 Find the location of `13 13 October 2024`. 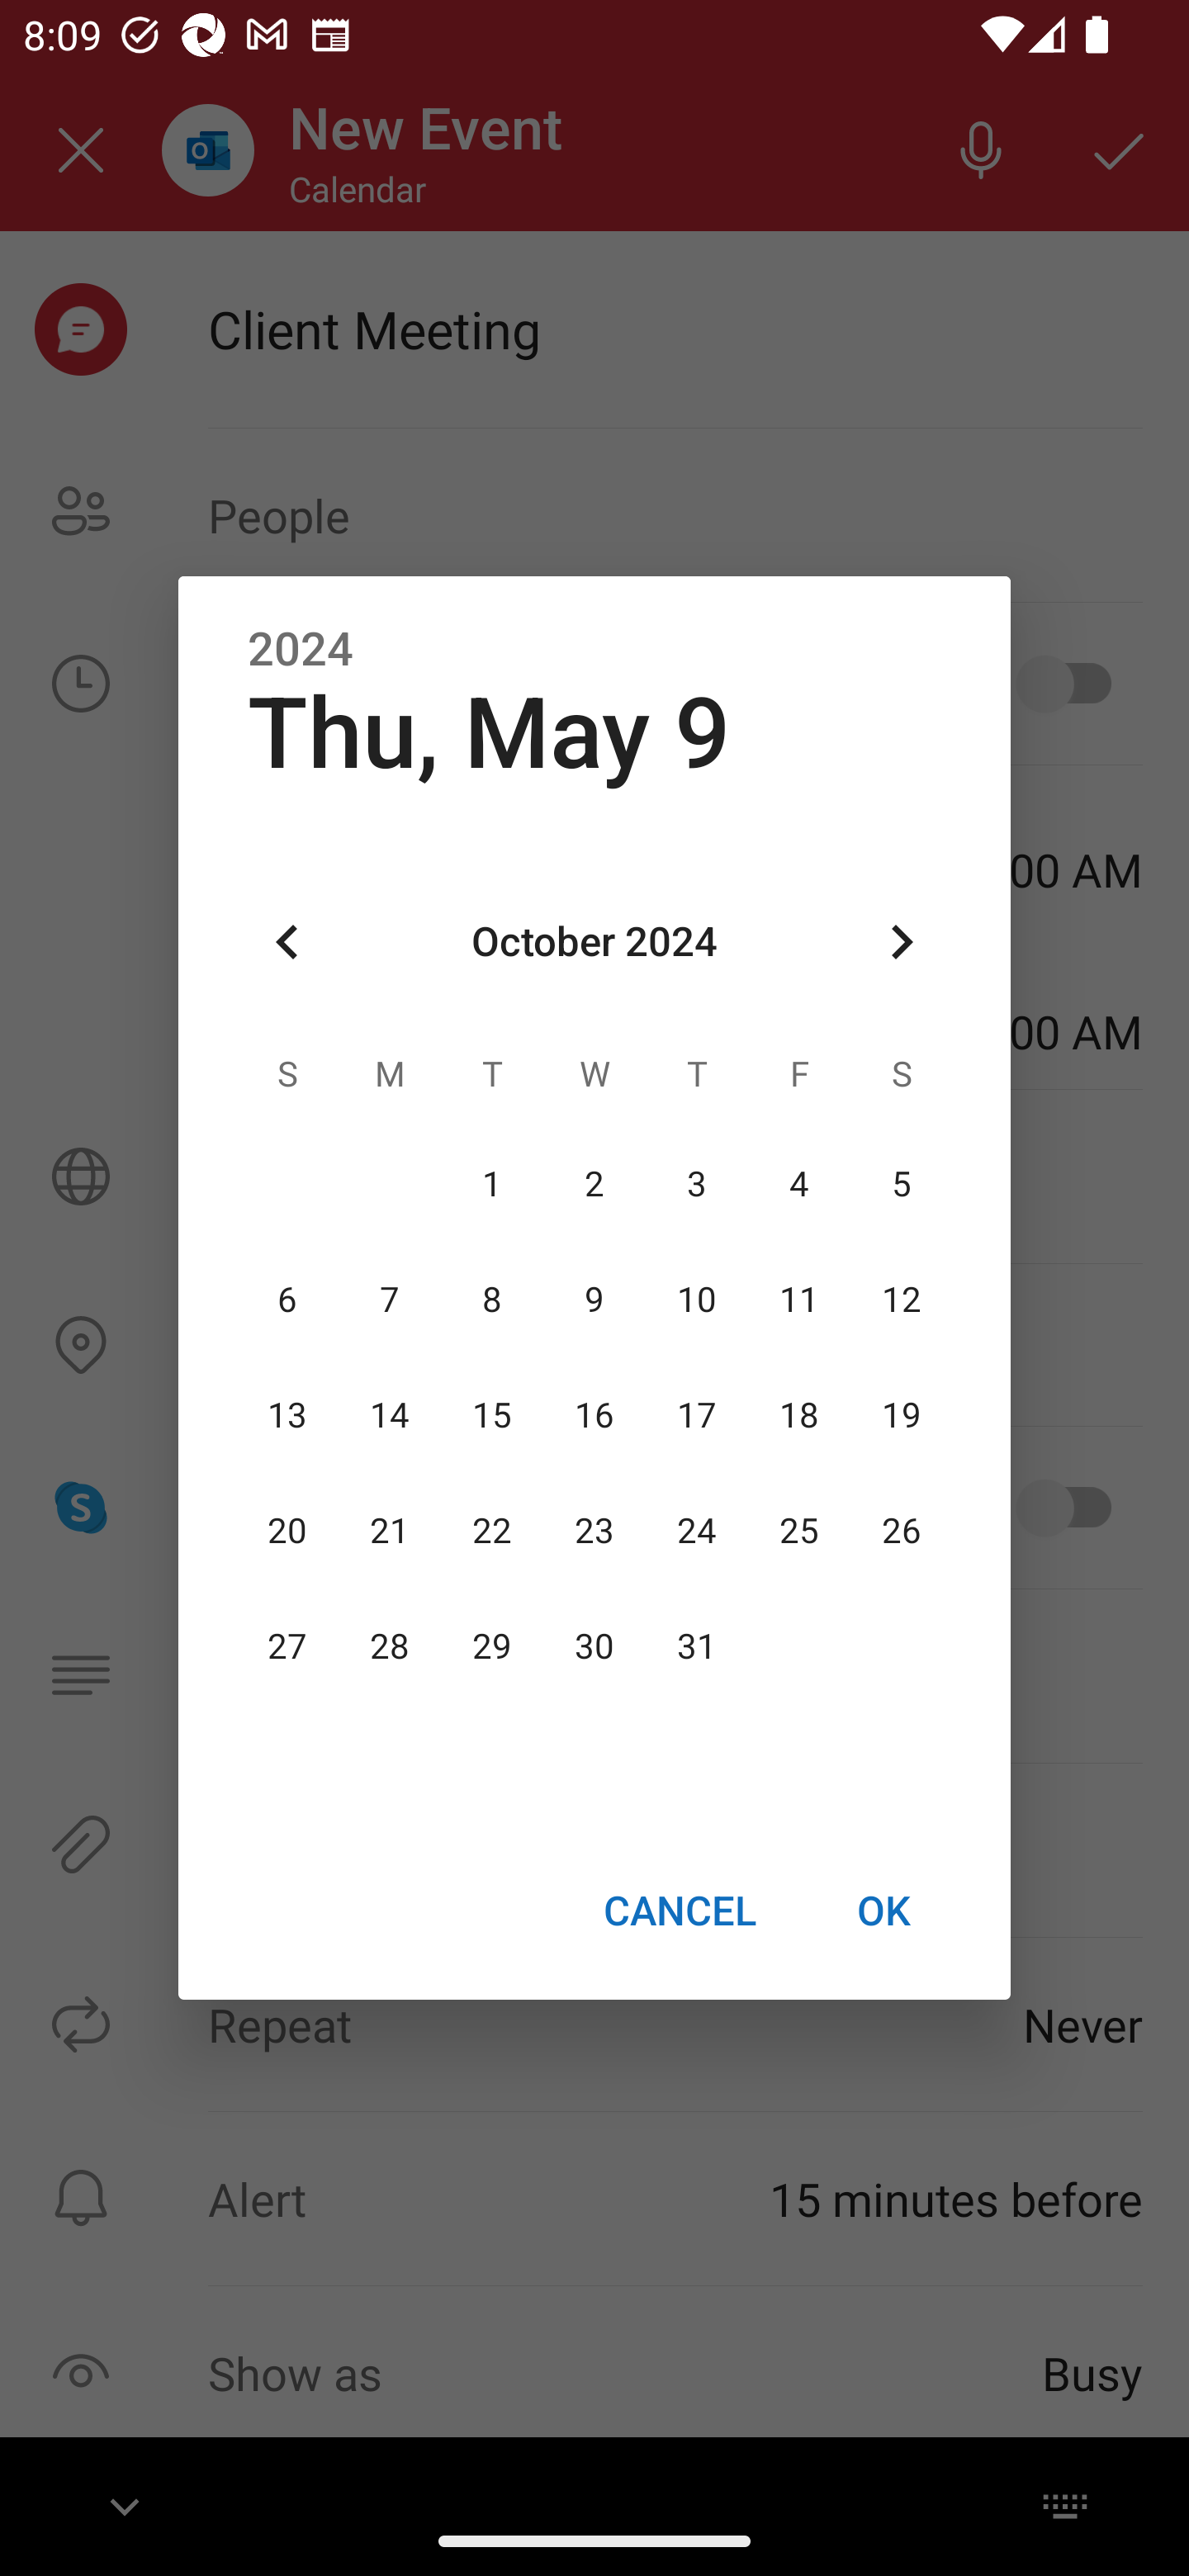

13 13 October 2024 is located at coordinates (287, 1415).